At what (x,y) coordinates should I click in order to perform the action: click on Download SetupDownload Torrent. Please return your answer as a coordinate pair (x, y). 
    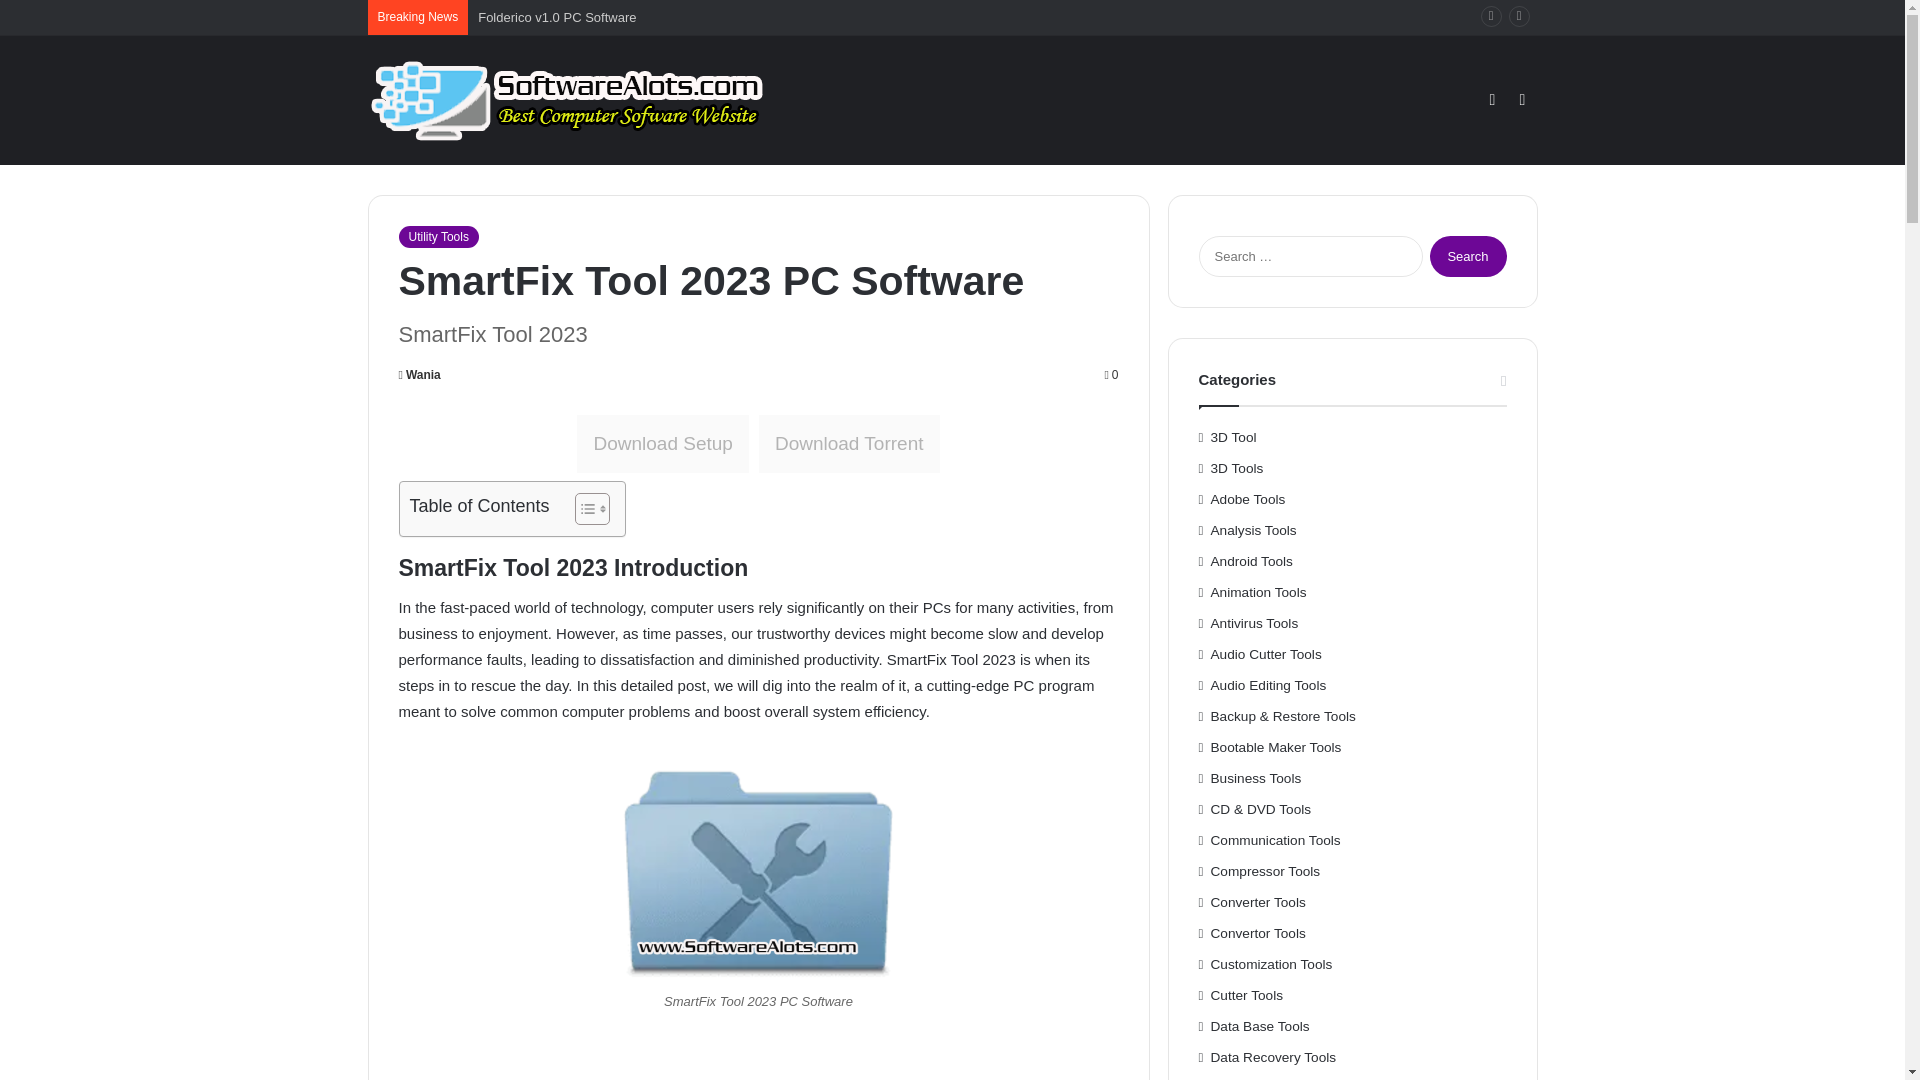
    Looking at the image, I should click on (758, 444).